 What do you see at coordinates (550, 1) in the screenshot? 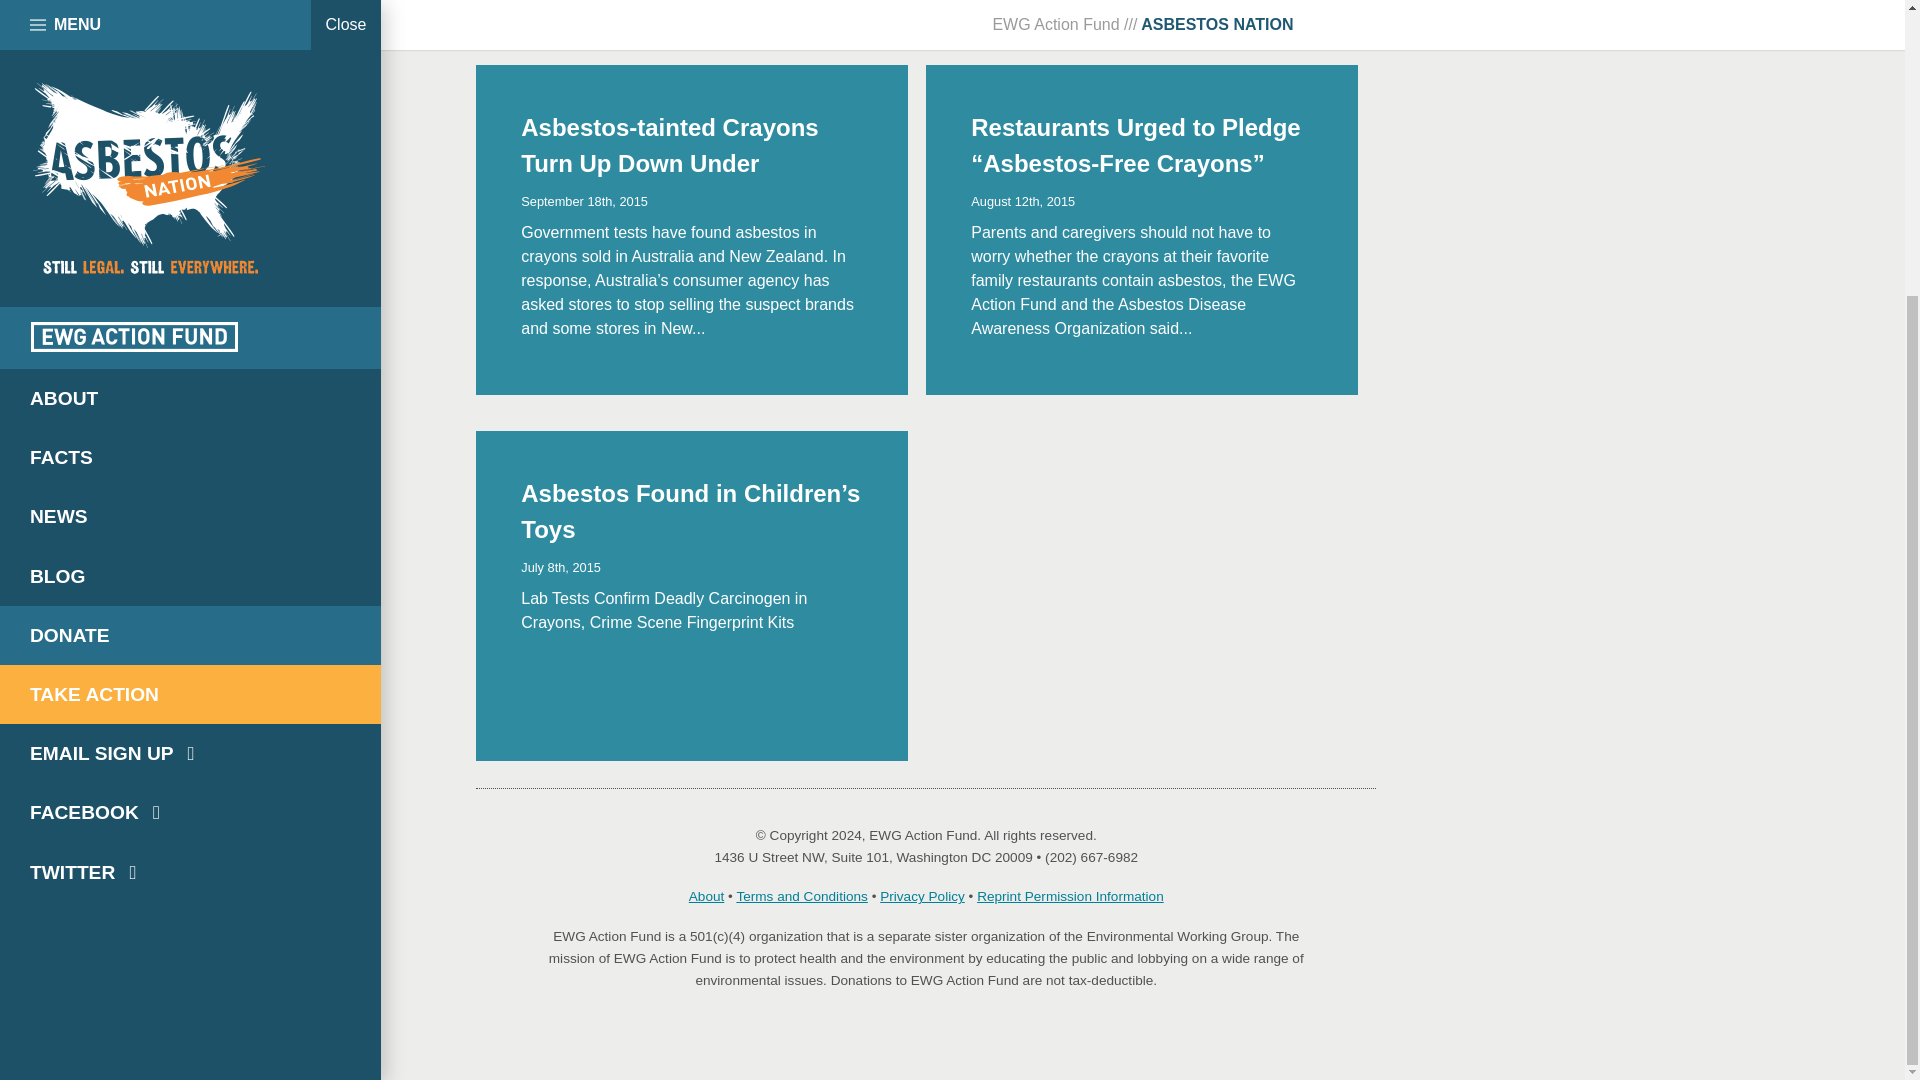
I see `Explore Below` at bounding box center [550, 1].